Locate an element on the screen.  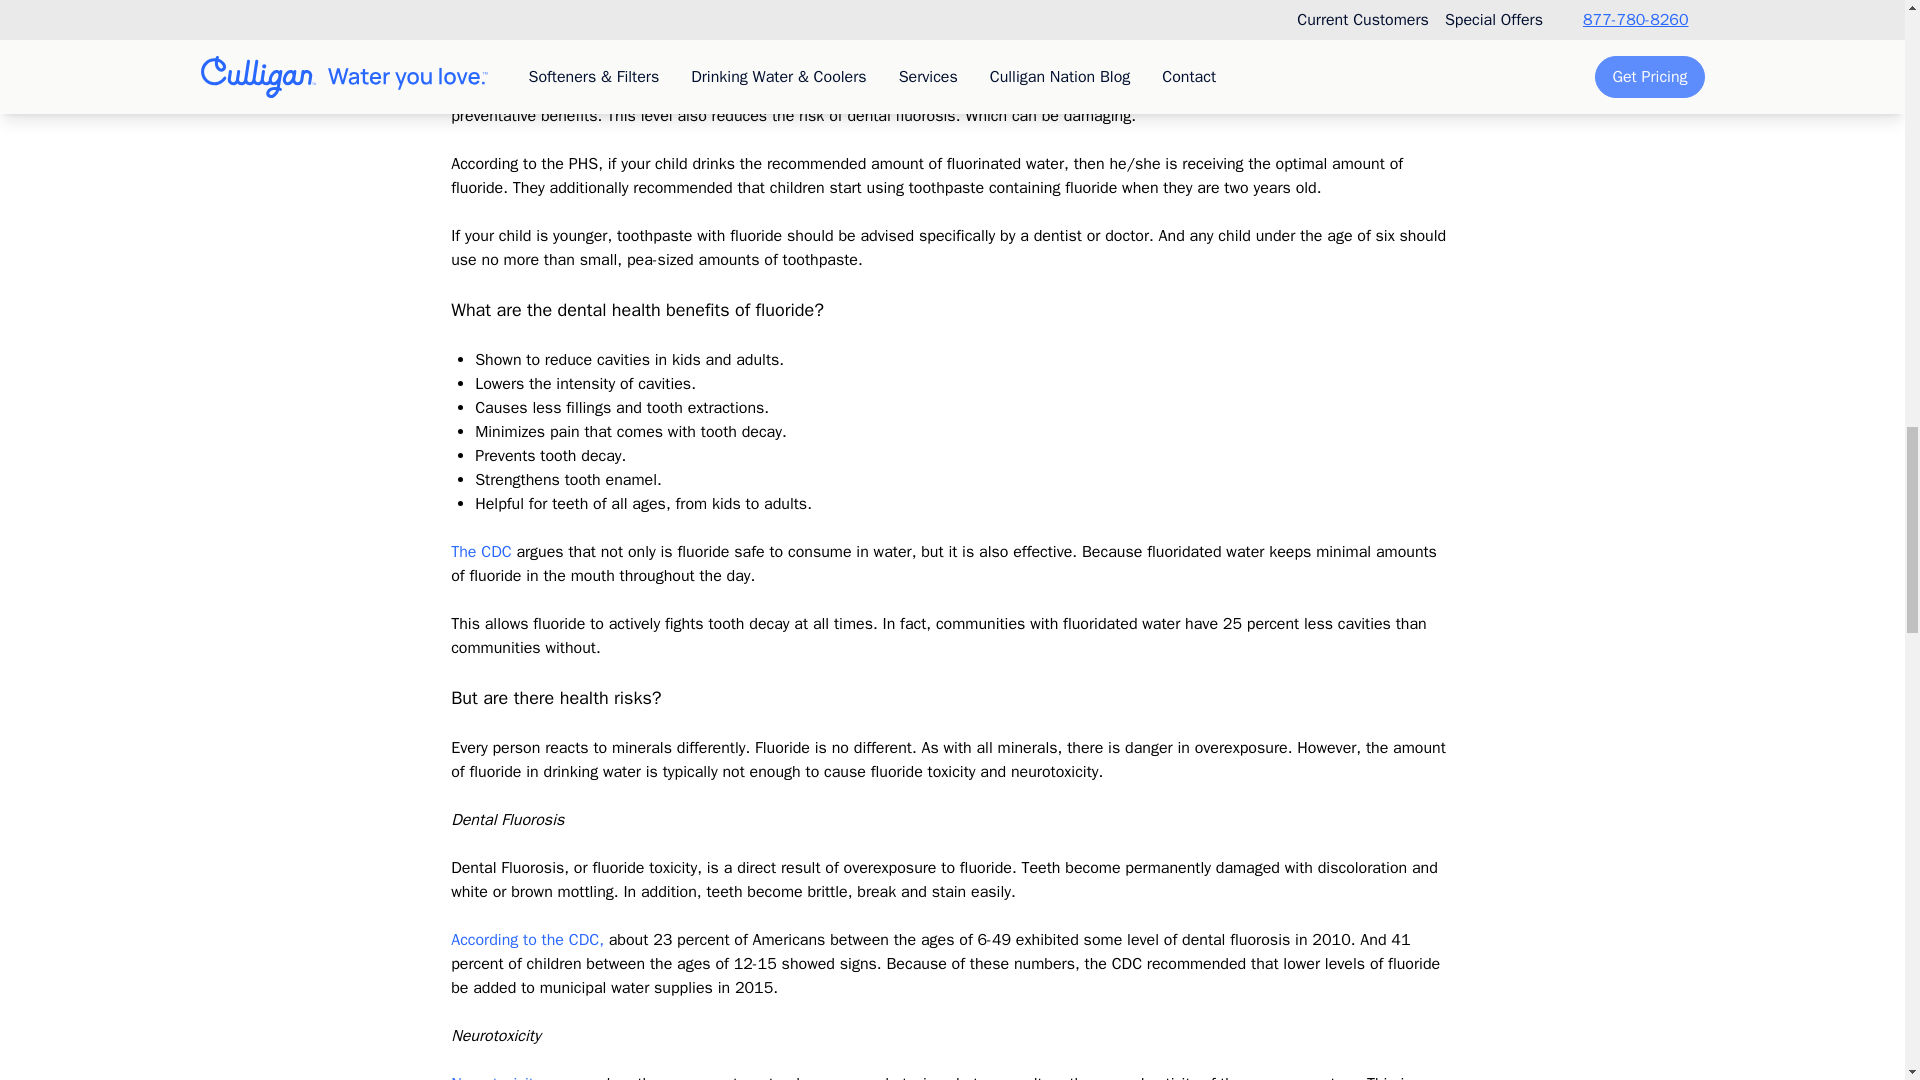
The CDC is located at coordinates (480, 552).